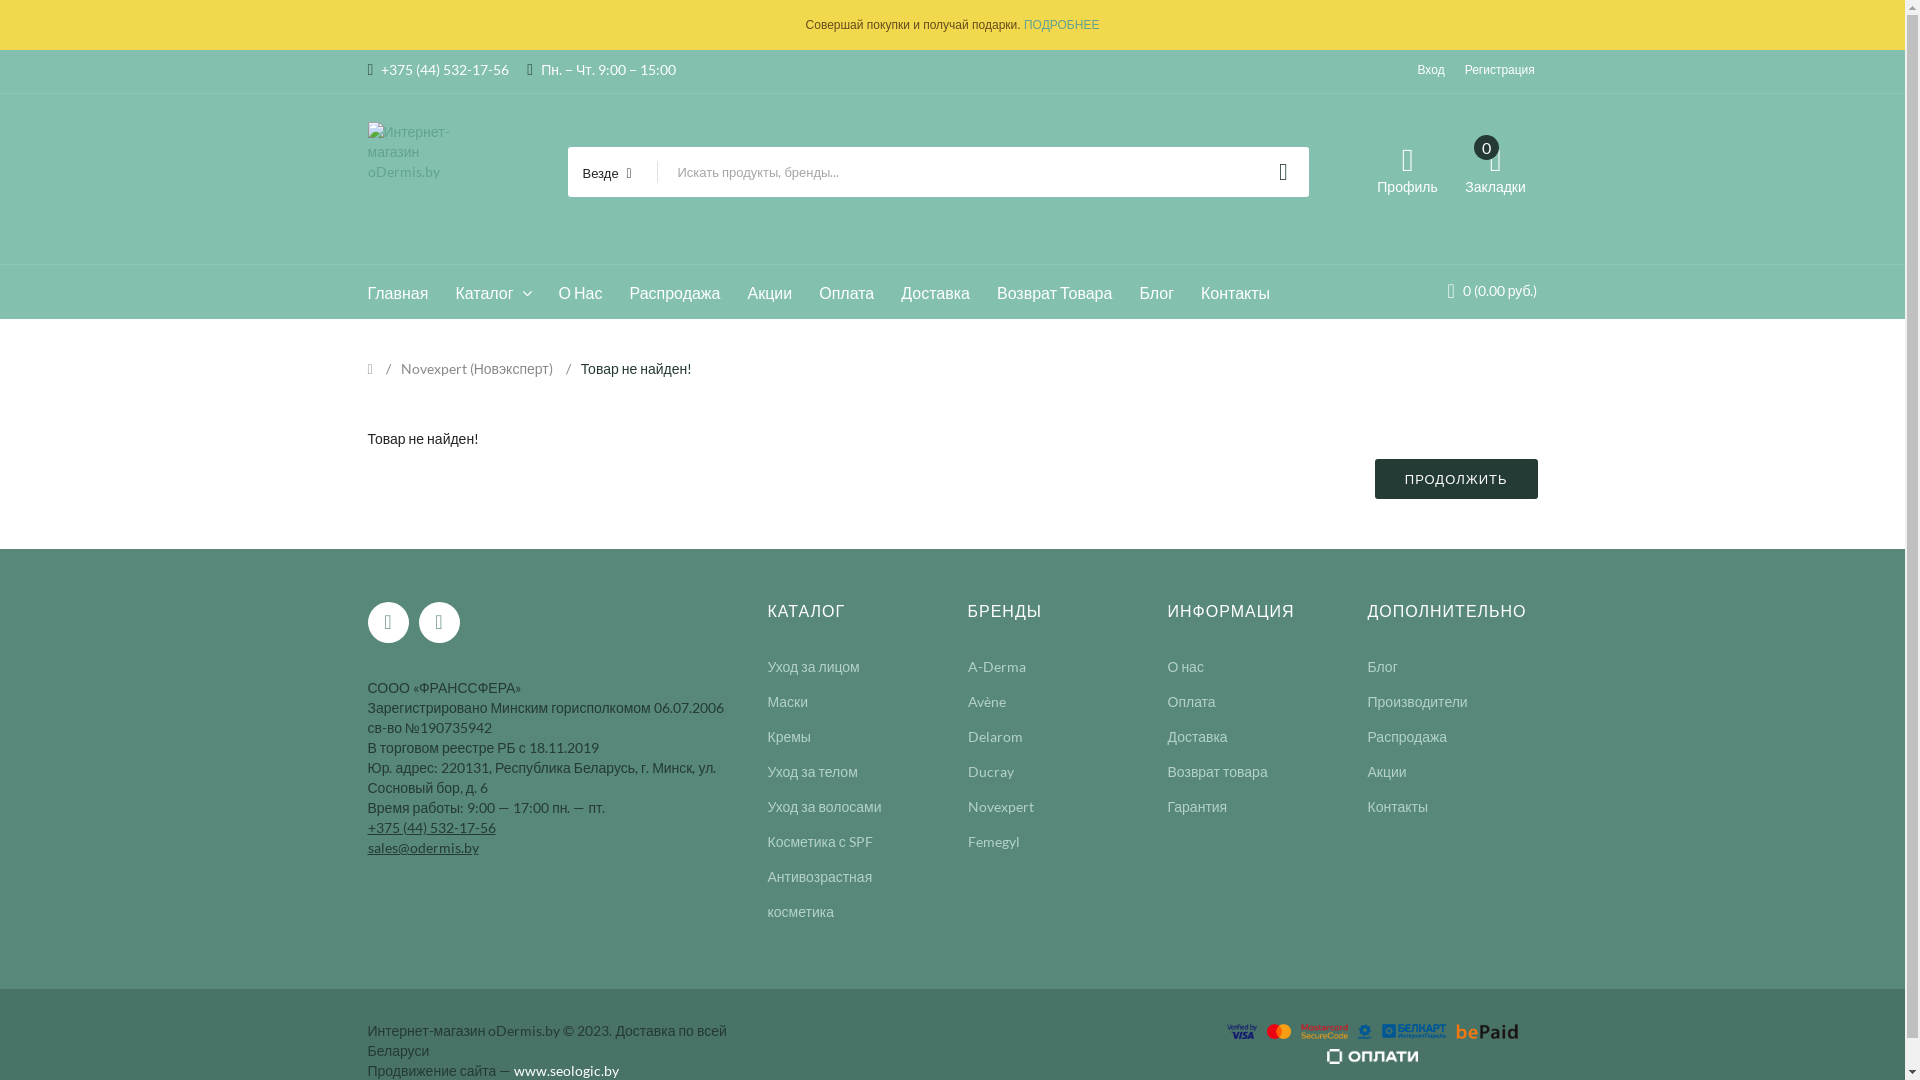 The width and height of the screenshot is (1920, 1080). What do you see at coordinates (566, 1070) in the screenshot?
I see `www.seologic.by` at bounding box center [566, 1070].